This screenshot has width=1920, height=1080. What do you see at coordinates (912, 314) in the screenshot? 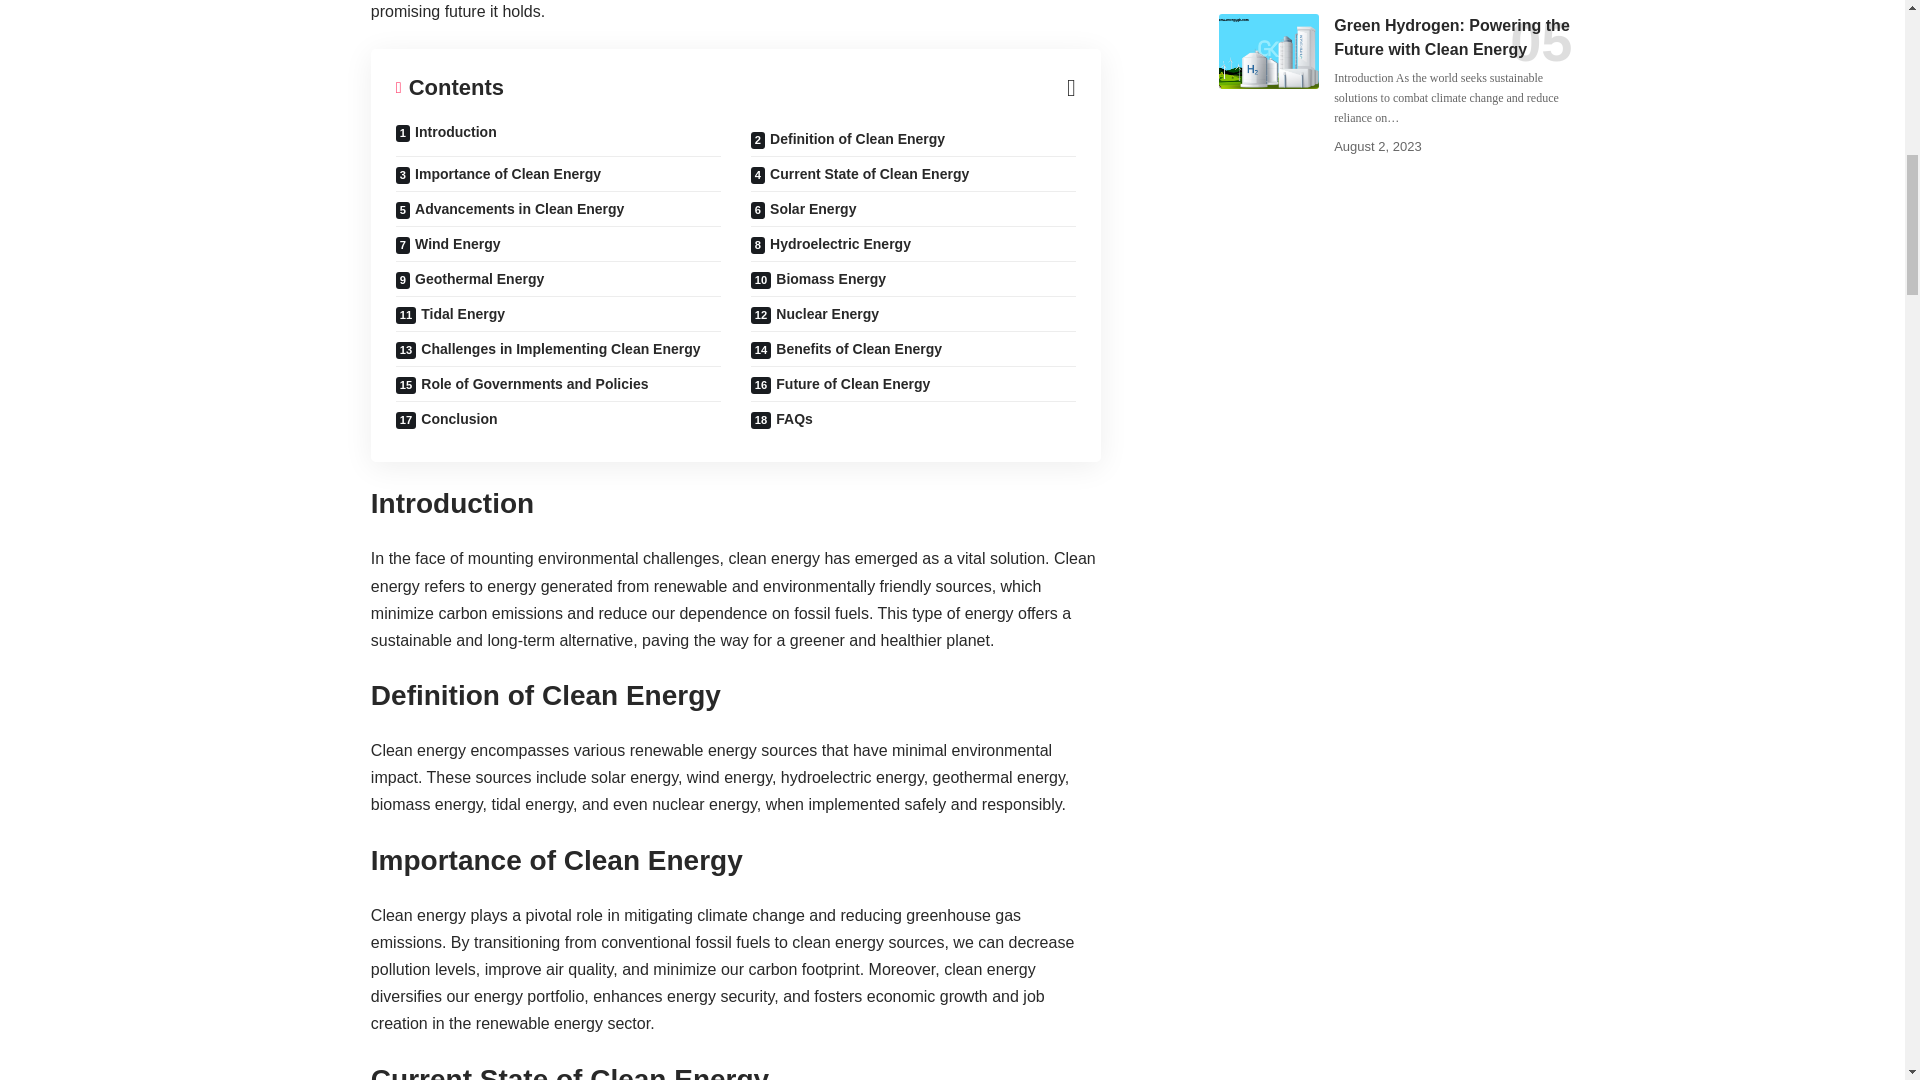
I see `Nuclear Energy` at bounding box center [912, 314].